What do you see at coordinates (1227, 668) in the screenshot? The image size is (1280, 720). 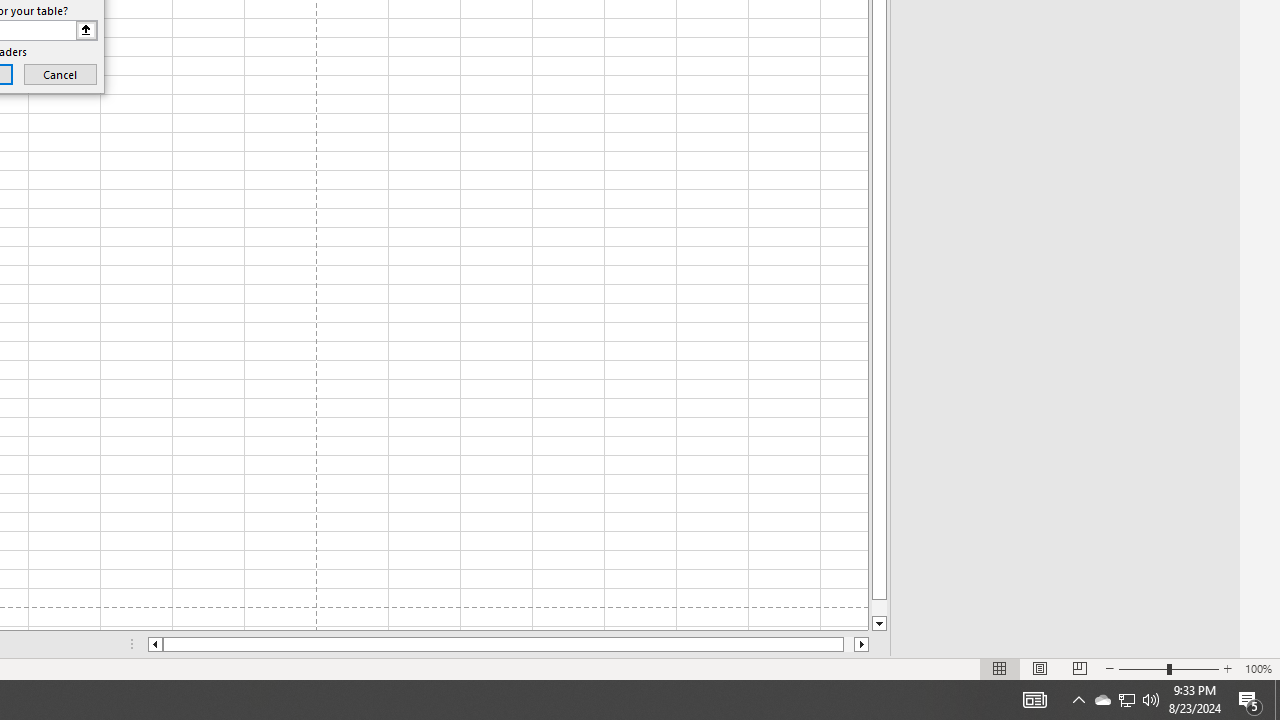 I see `Zoom In` at bounding box center [1227, 668].